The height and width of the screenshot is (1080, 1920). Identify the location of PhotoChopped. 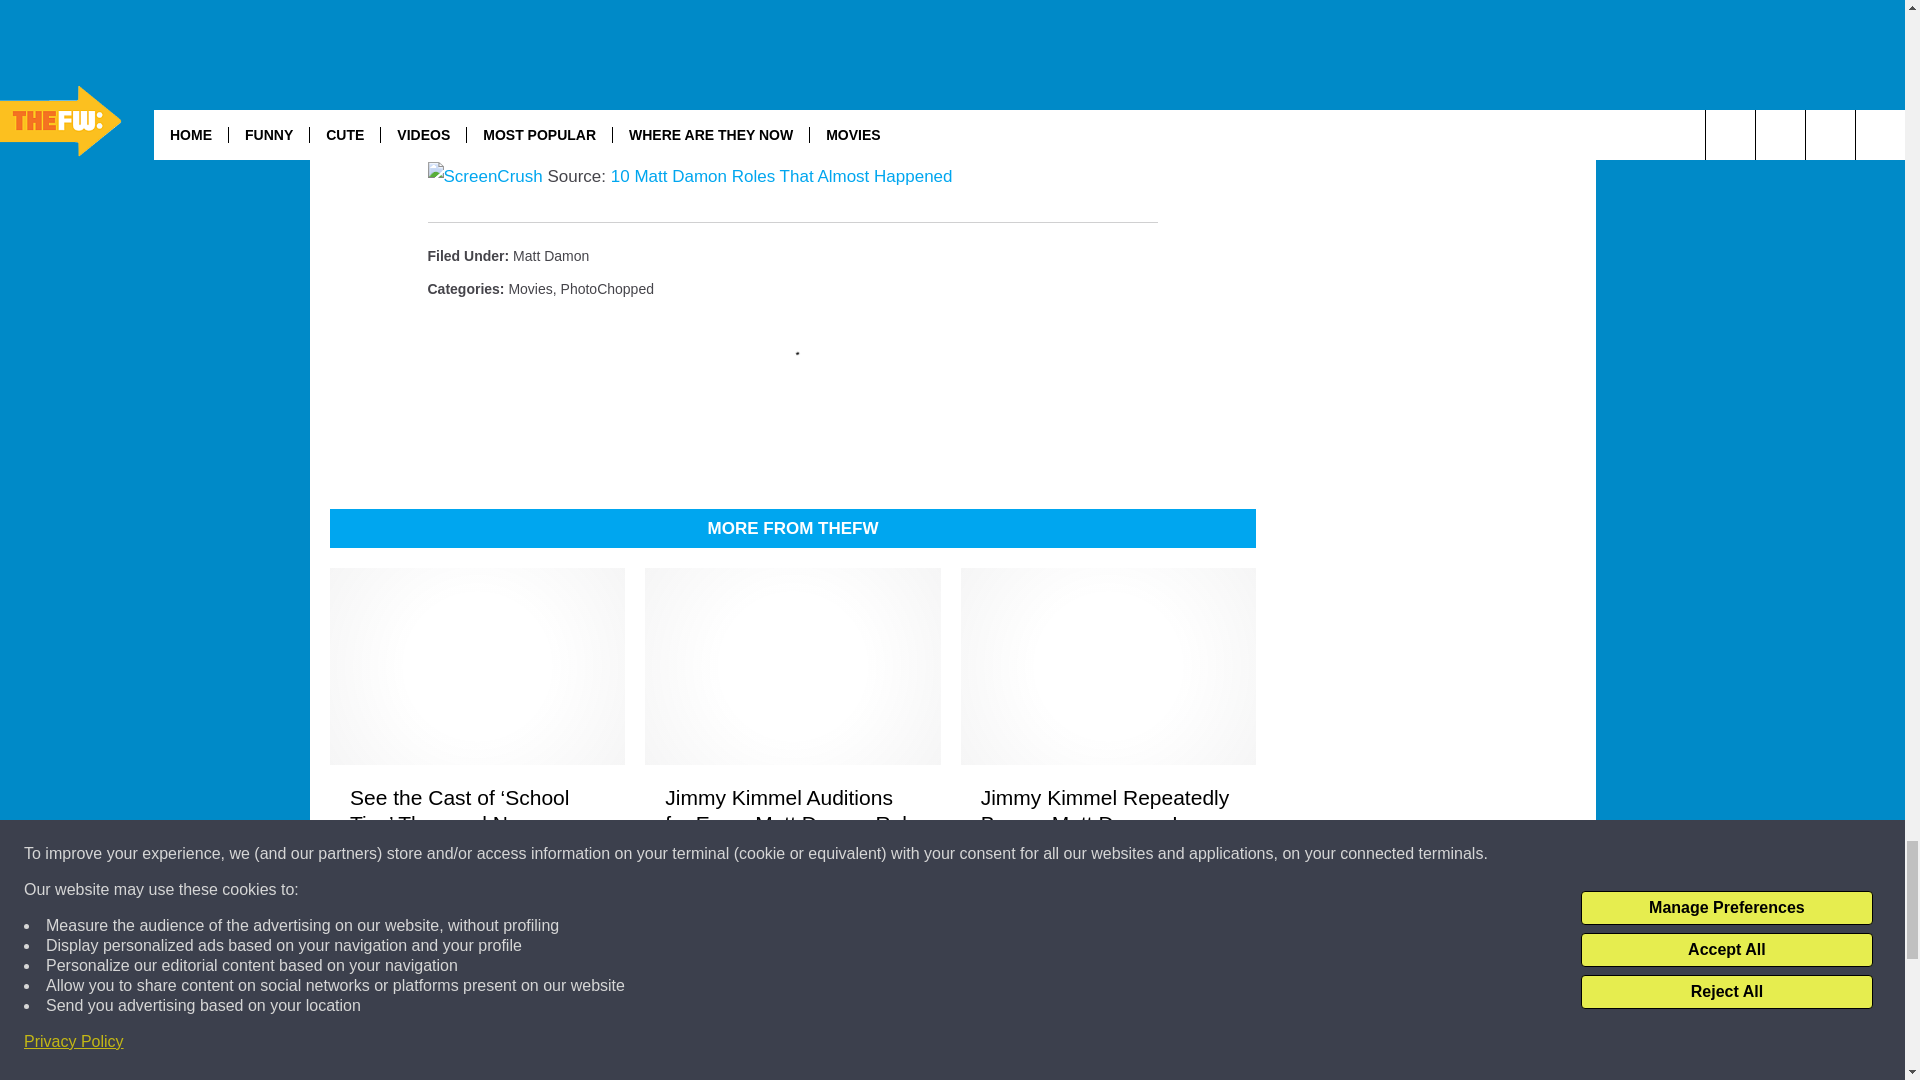
(607, 288).